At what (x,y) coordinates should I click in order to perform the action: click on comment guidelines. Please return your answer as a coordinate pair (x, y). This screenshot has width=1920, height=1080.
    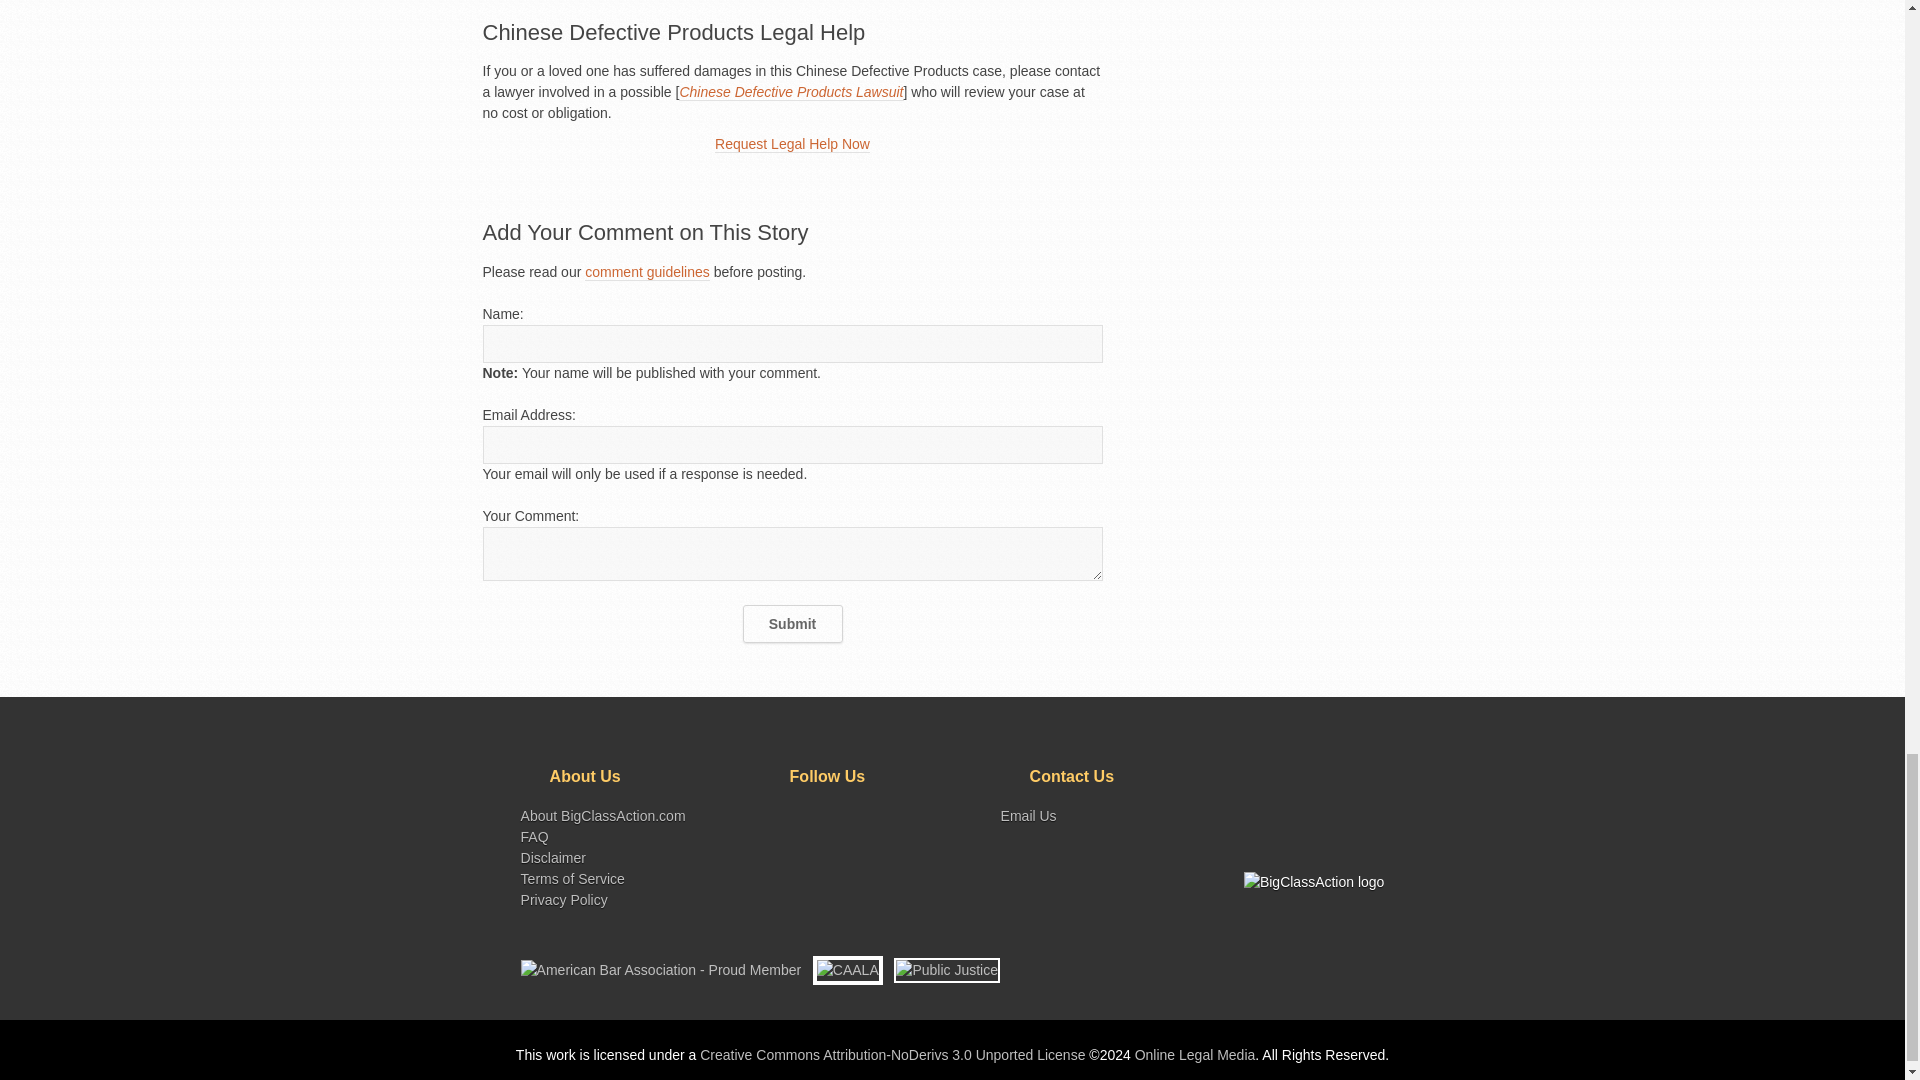
    Looking at the image, I should click on (648, 272).